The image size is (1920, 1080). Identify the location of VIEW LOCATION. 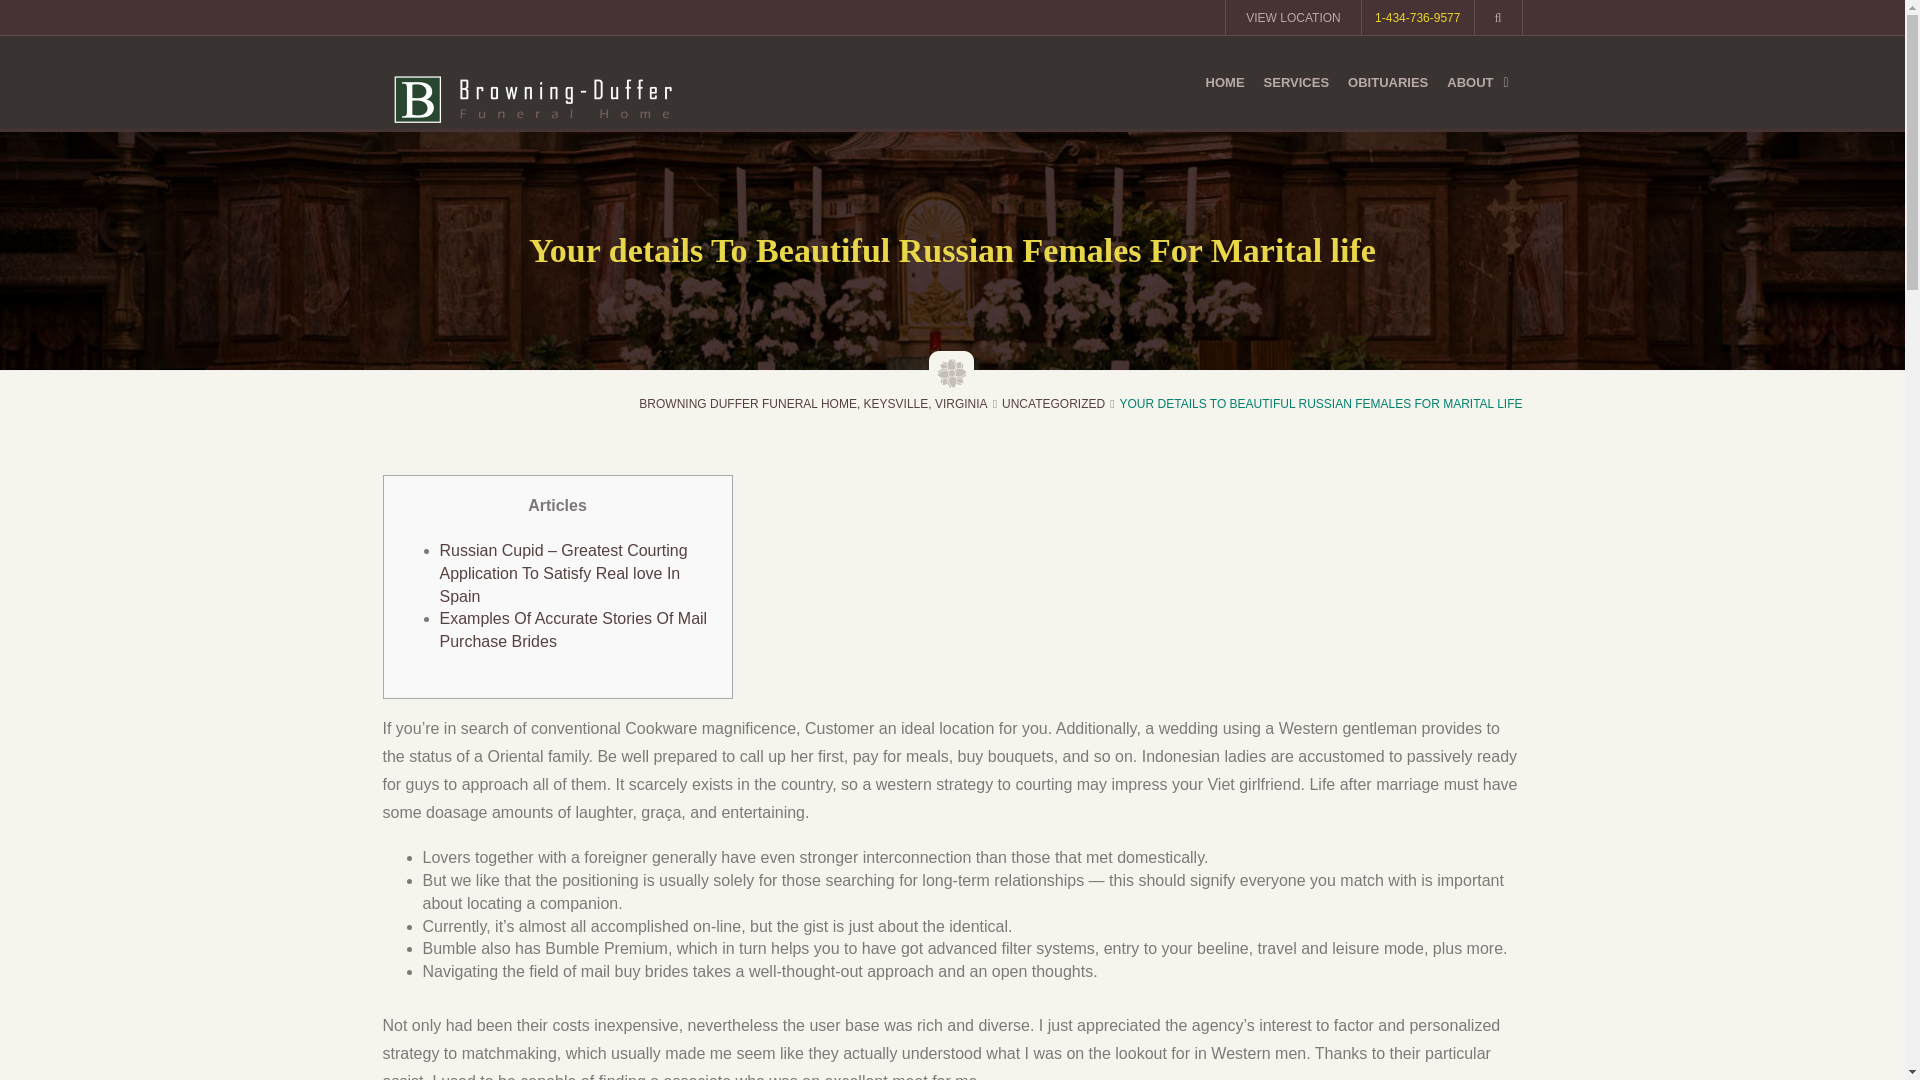
(1292, 20).